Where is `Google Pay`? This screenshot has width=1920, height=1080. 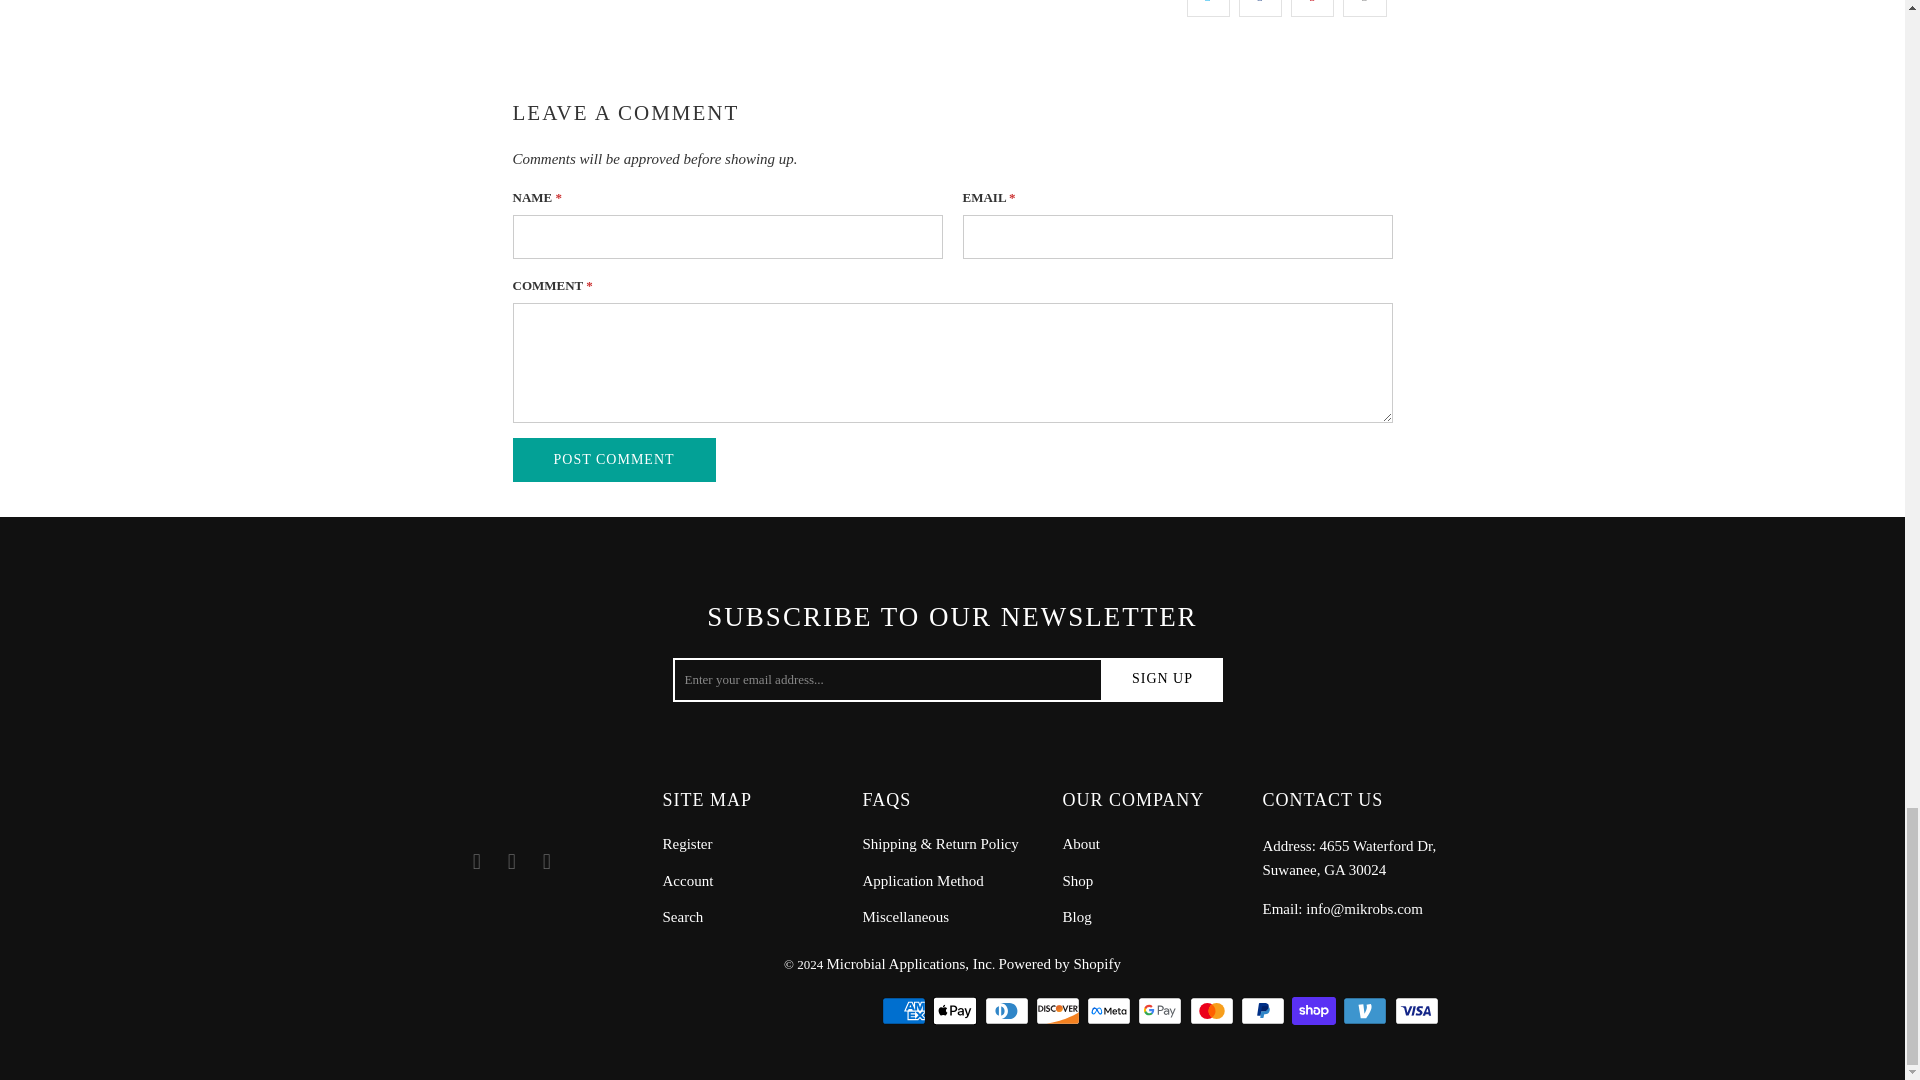
Google Pay is located at coordinates (1162, 1010).